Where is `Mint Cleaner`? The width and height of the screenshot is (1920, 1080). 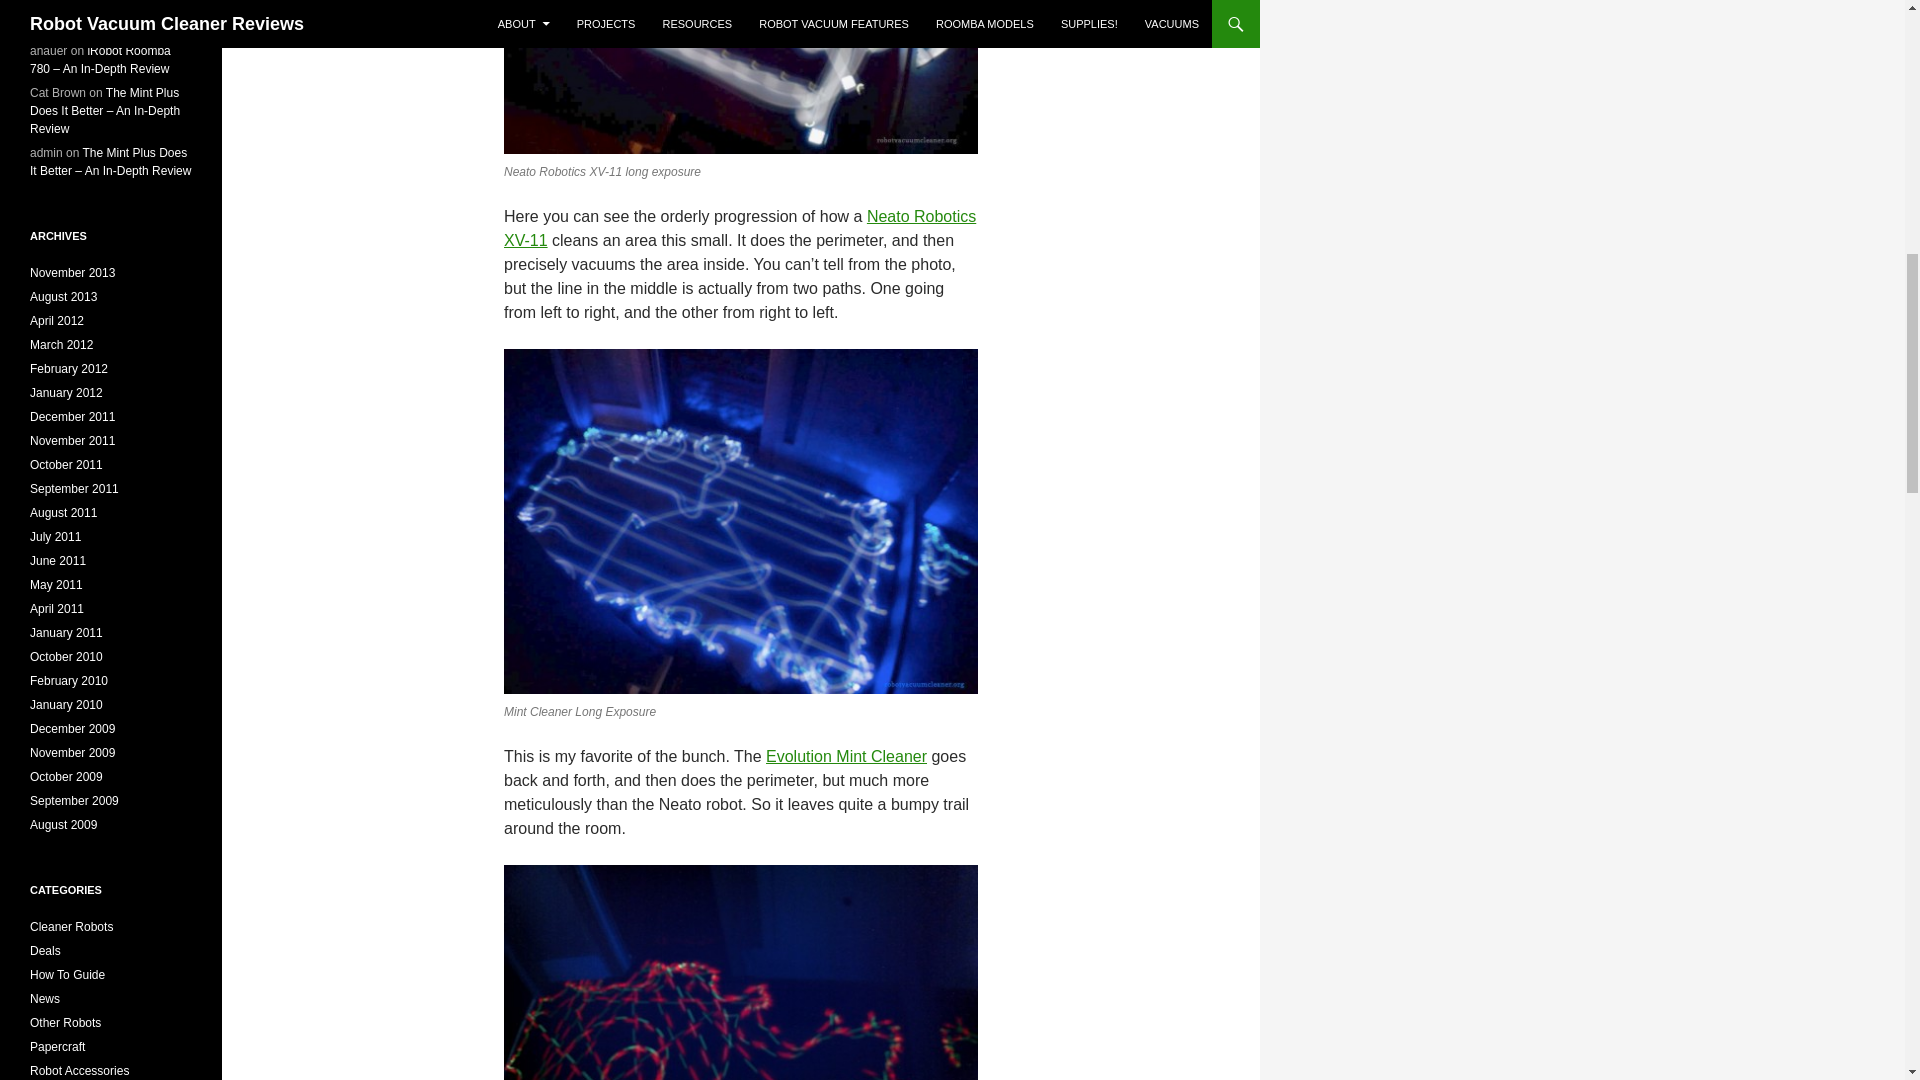
Mint Cleaner is located at coordinates (846, 756).